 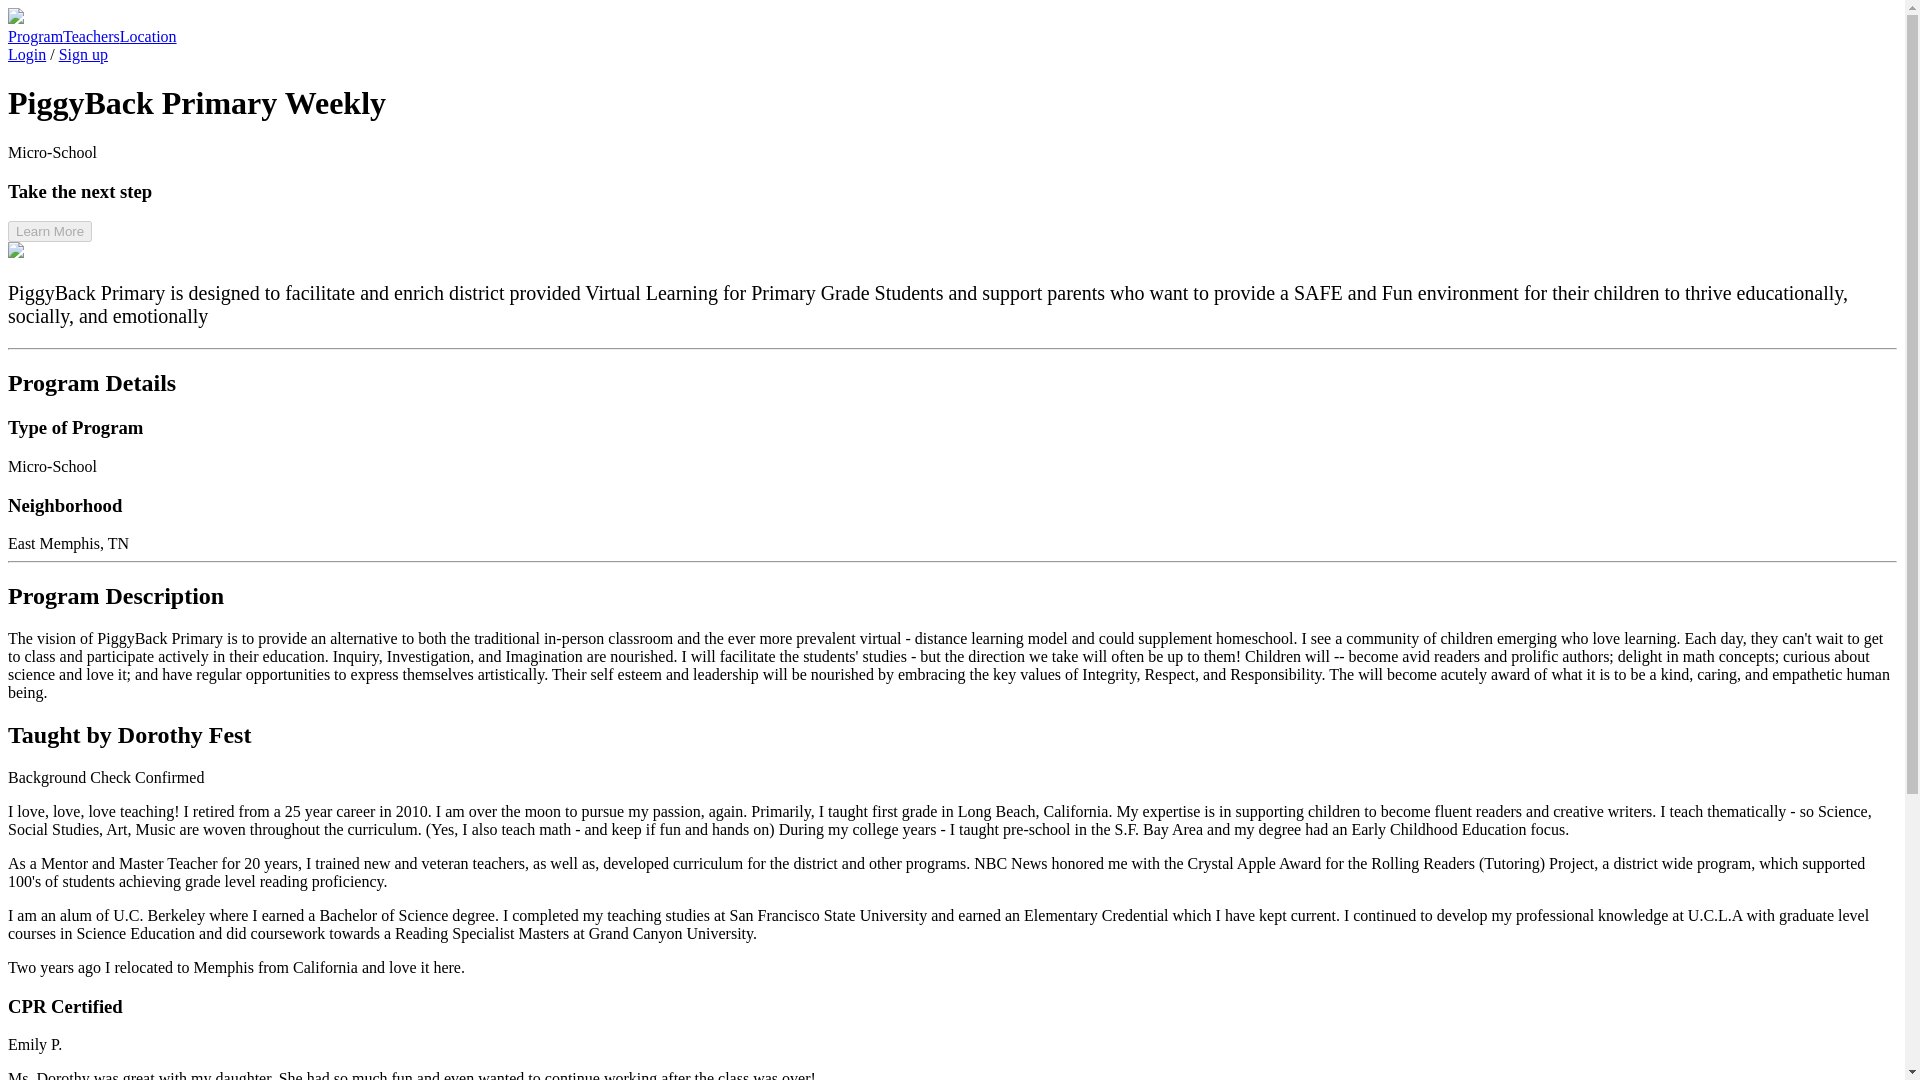 I want to click on Login, so click(x=26, y=54).